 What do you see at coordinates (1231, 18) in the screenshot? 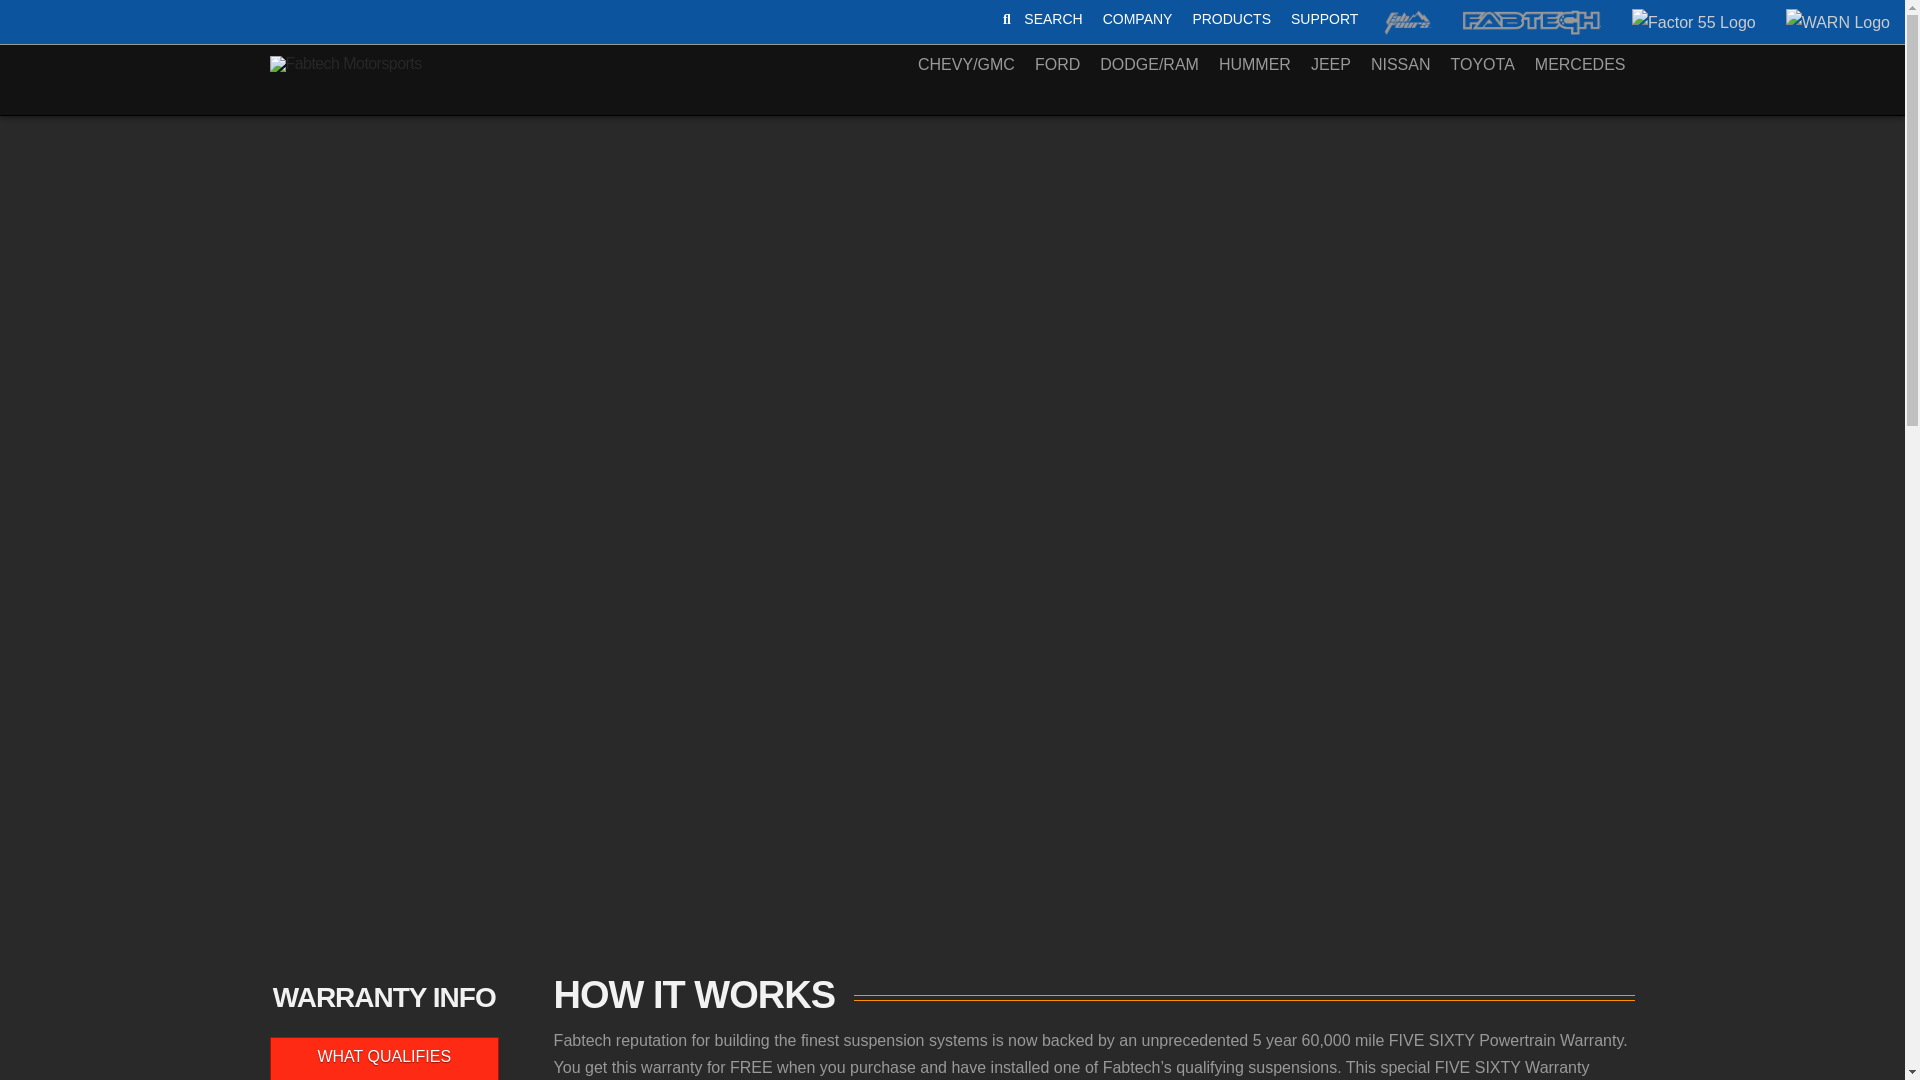
I see `SUPPORT` at bounding box center [1231, 18].